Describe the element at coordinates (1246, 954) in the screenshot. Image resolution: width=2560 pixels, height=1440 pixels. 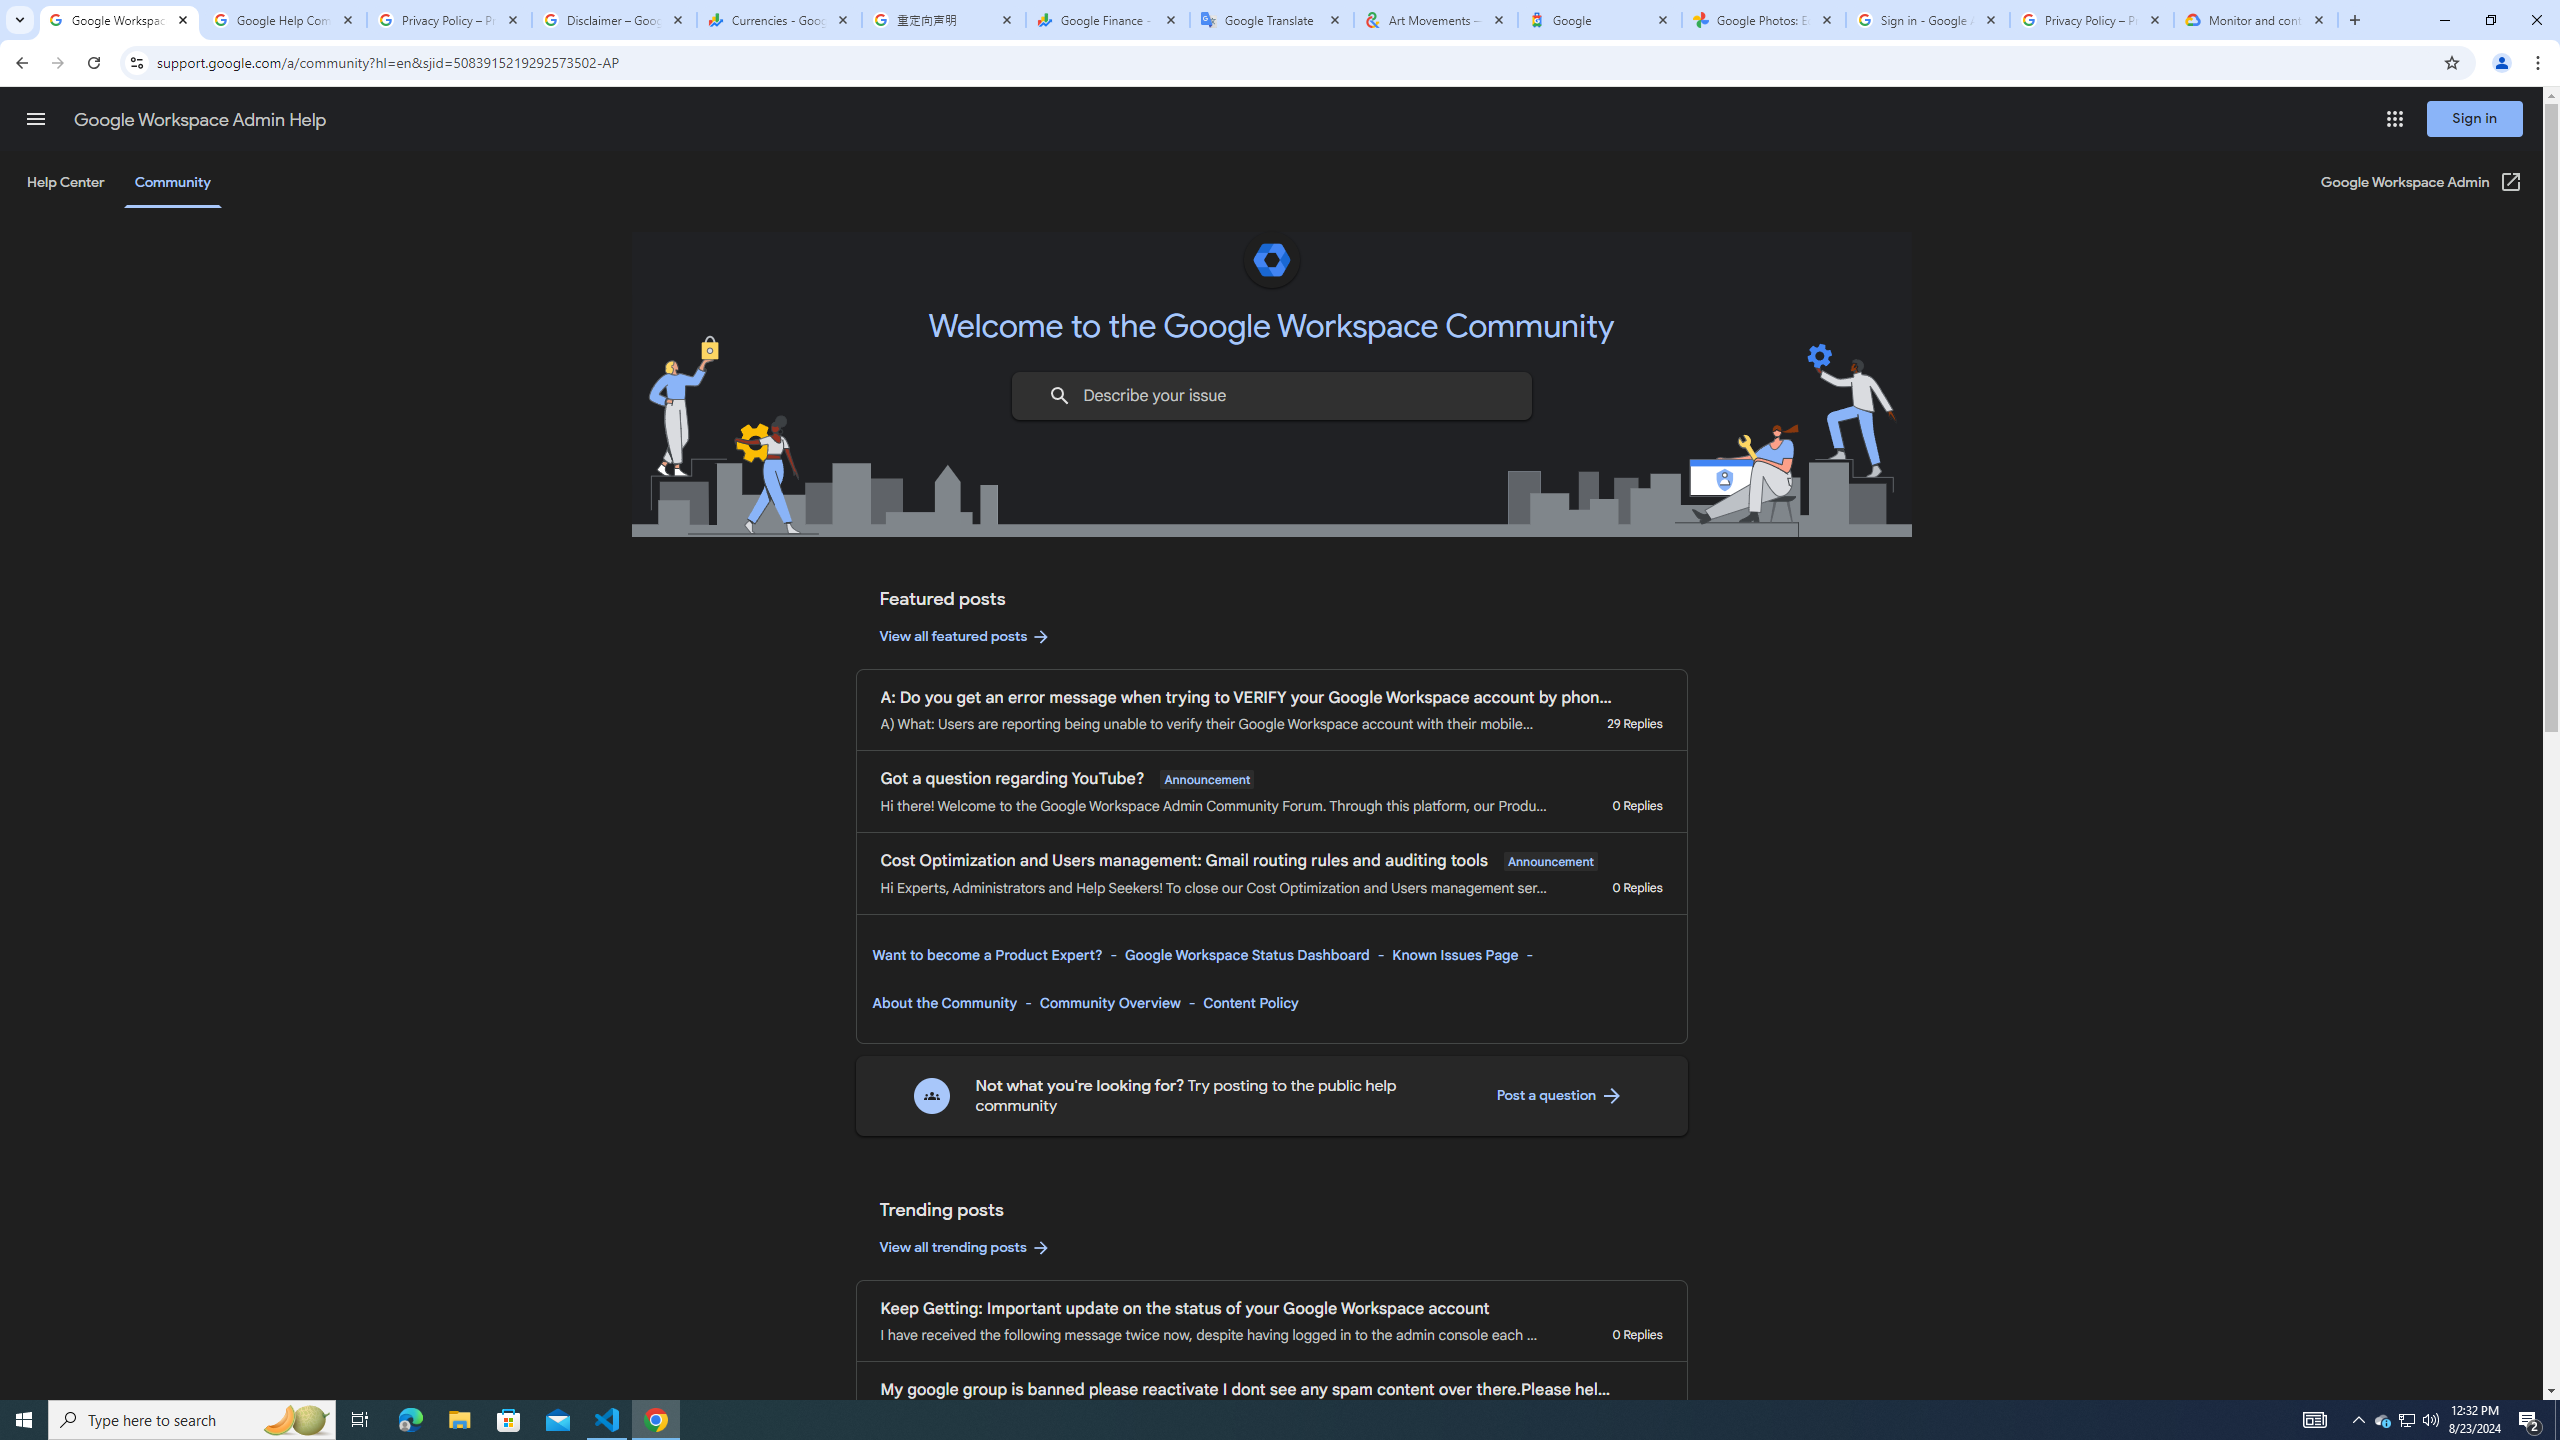
I see `Google Workspace Status Dashboard` at that location.